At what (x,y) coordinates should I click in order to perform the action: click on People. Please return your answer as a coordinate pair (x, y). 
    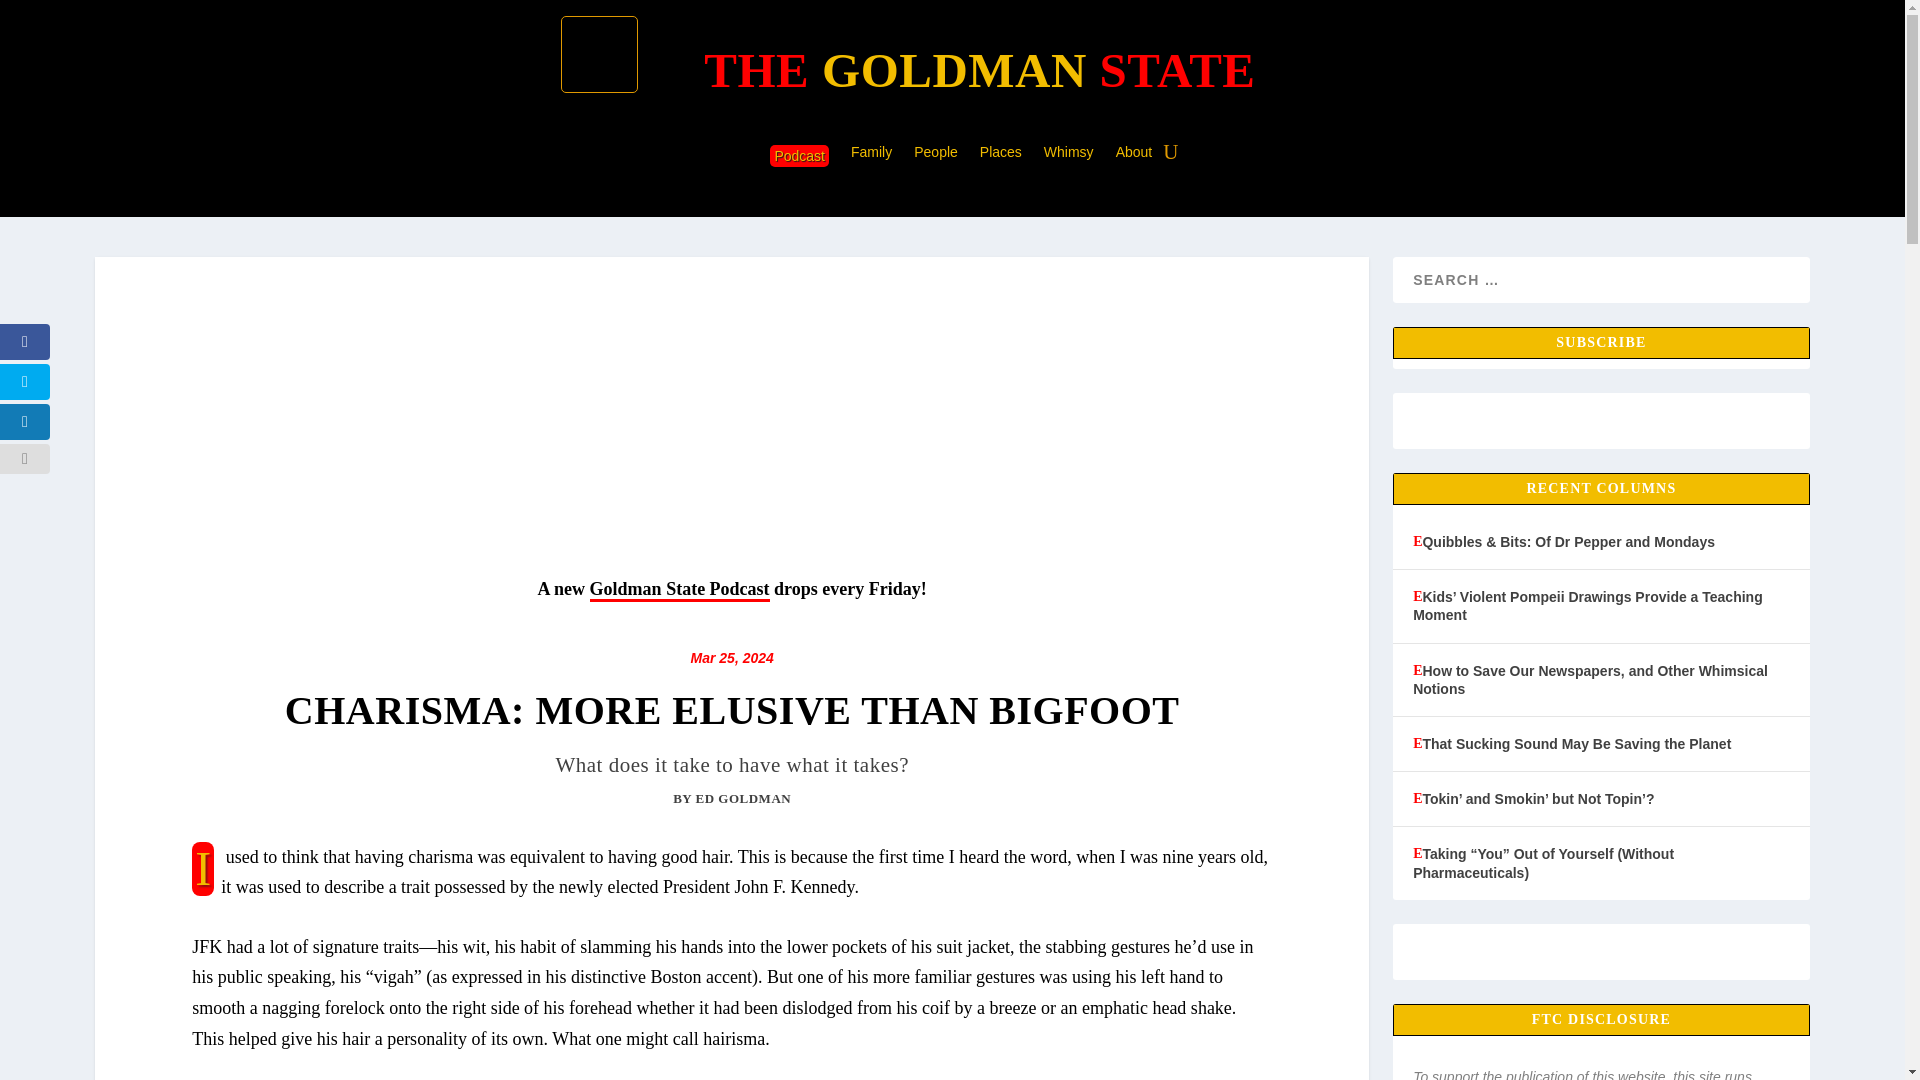
    Looking at the image, I should click on (936, 156).